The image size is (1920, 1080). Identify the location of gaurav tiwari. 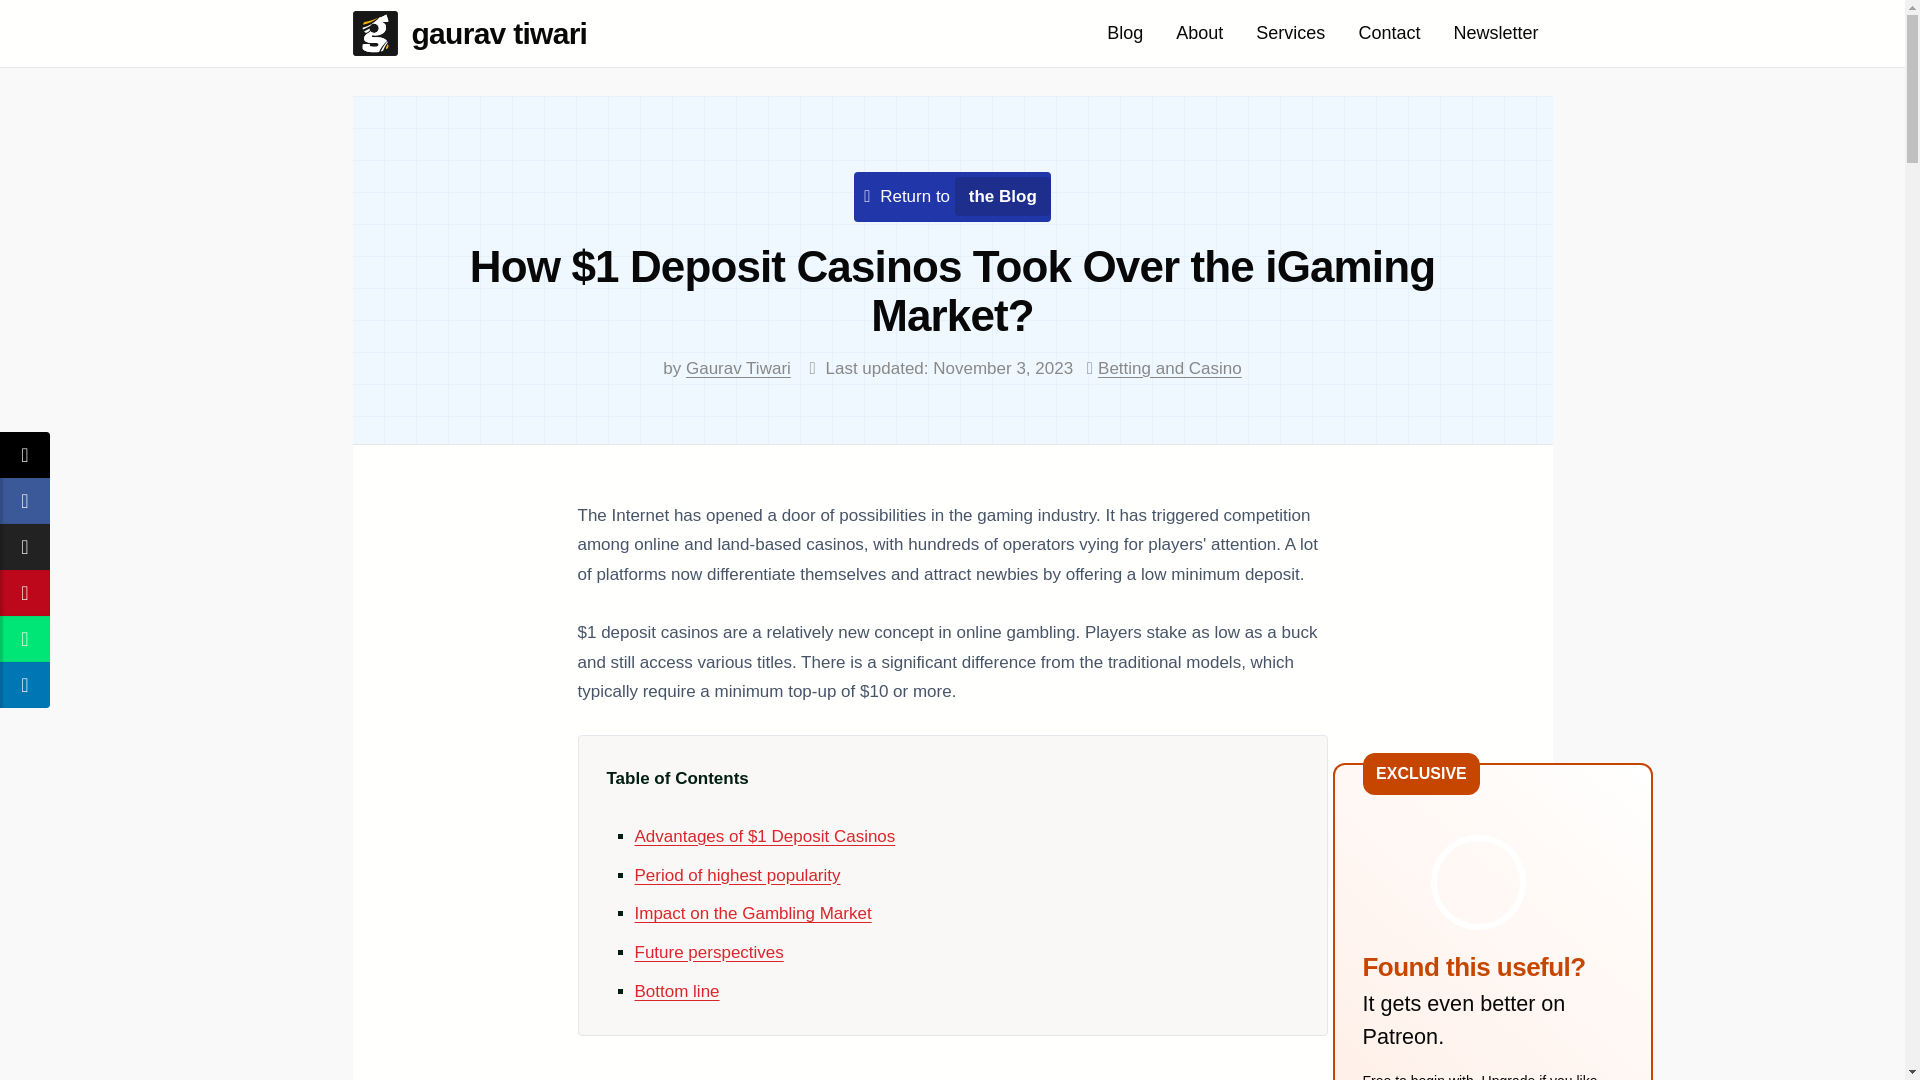
(476, 33).